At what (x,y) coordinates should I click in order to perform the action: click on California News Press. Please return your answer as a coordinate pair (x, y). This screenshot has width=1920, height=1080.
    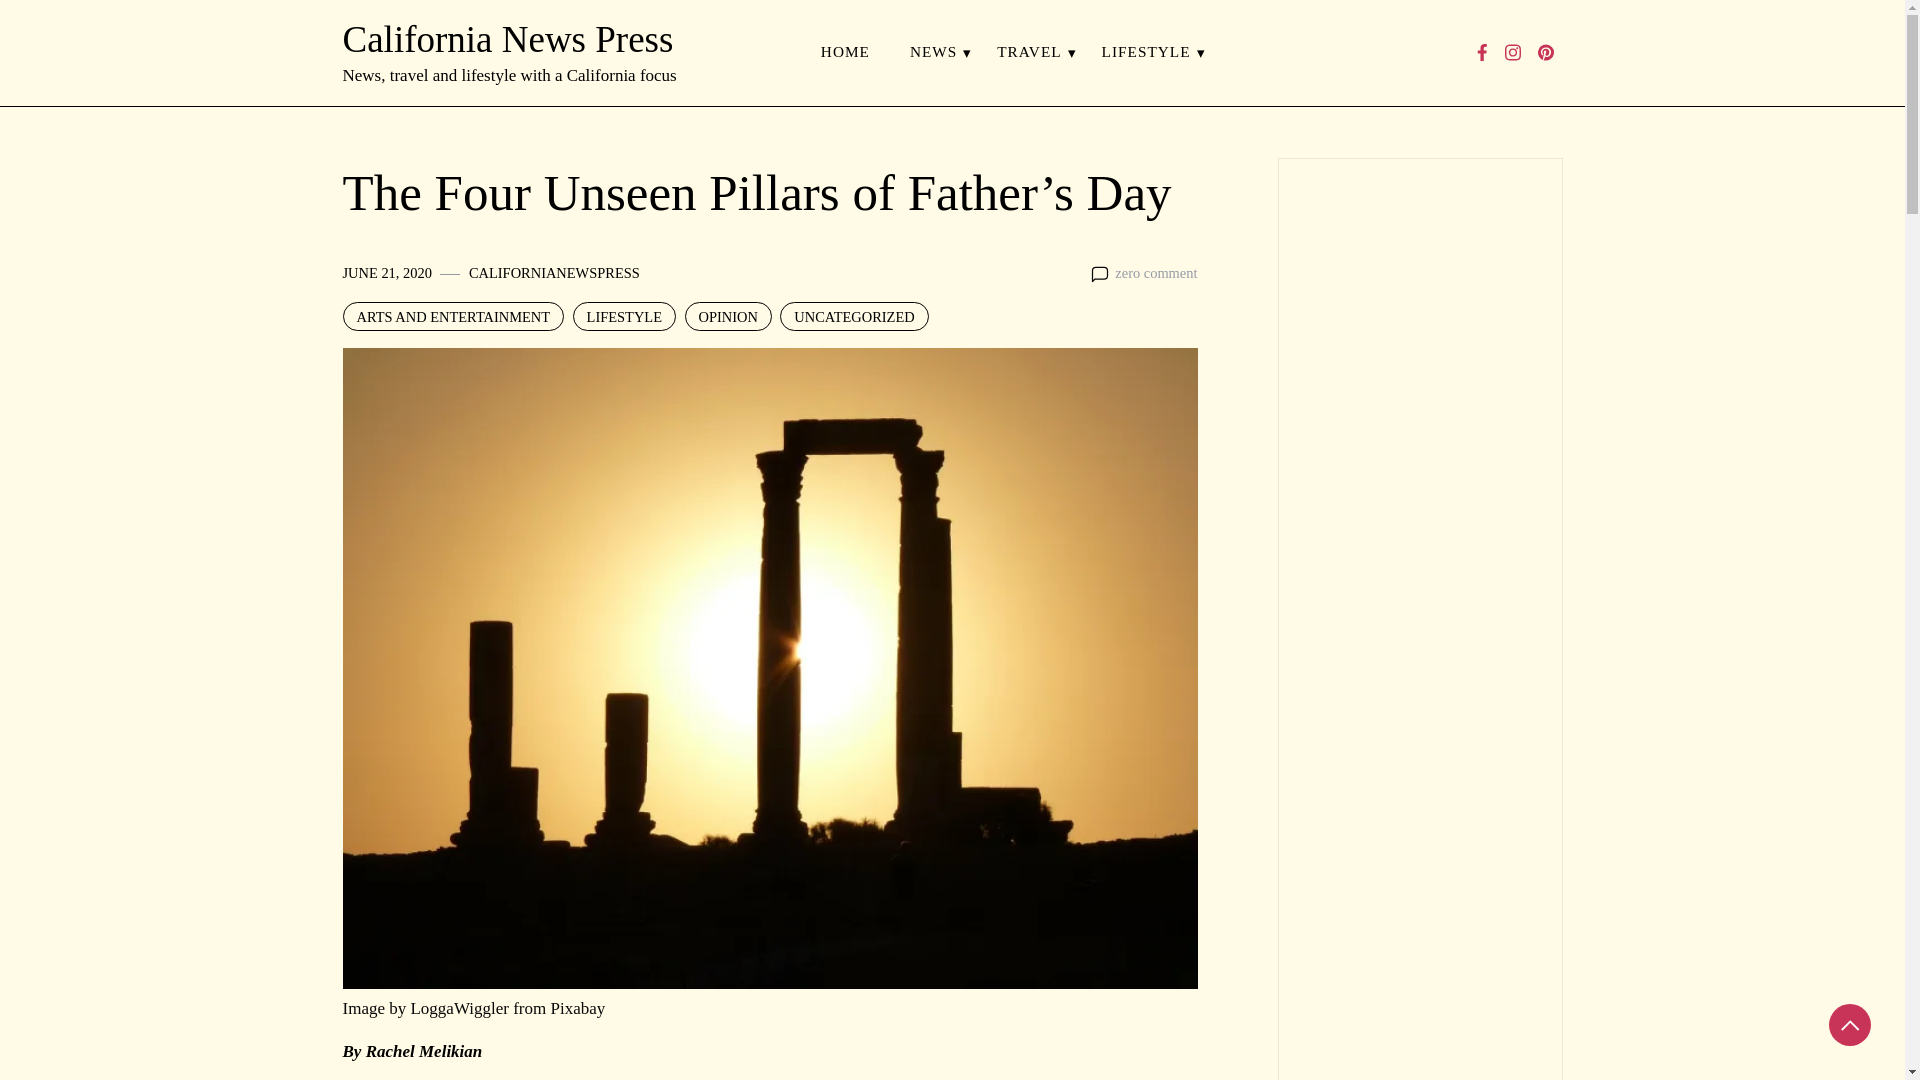
    Looking at the image, I should click on (507, 40).